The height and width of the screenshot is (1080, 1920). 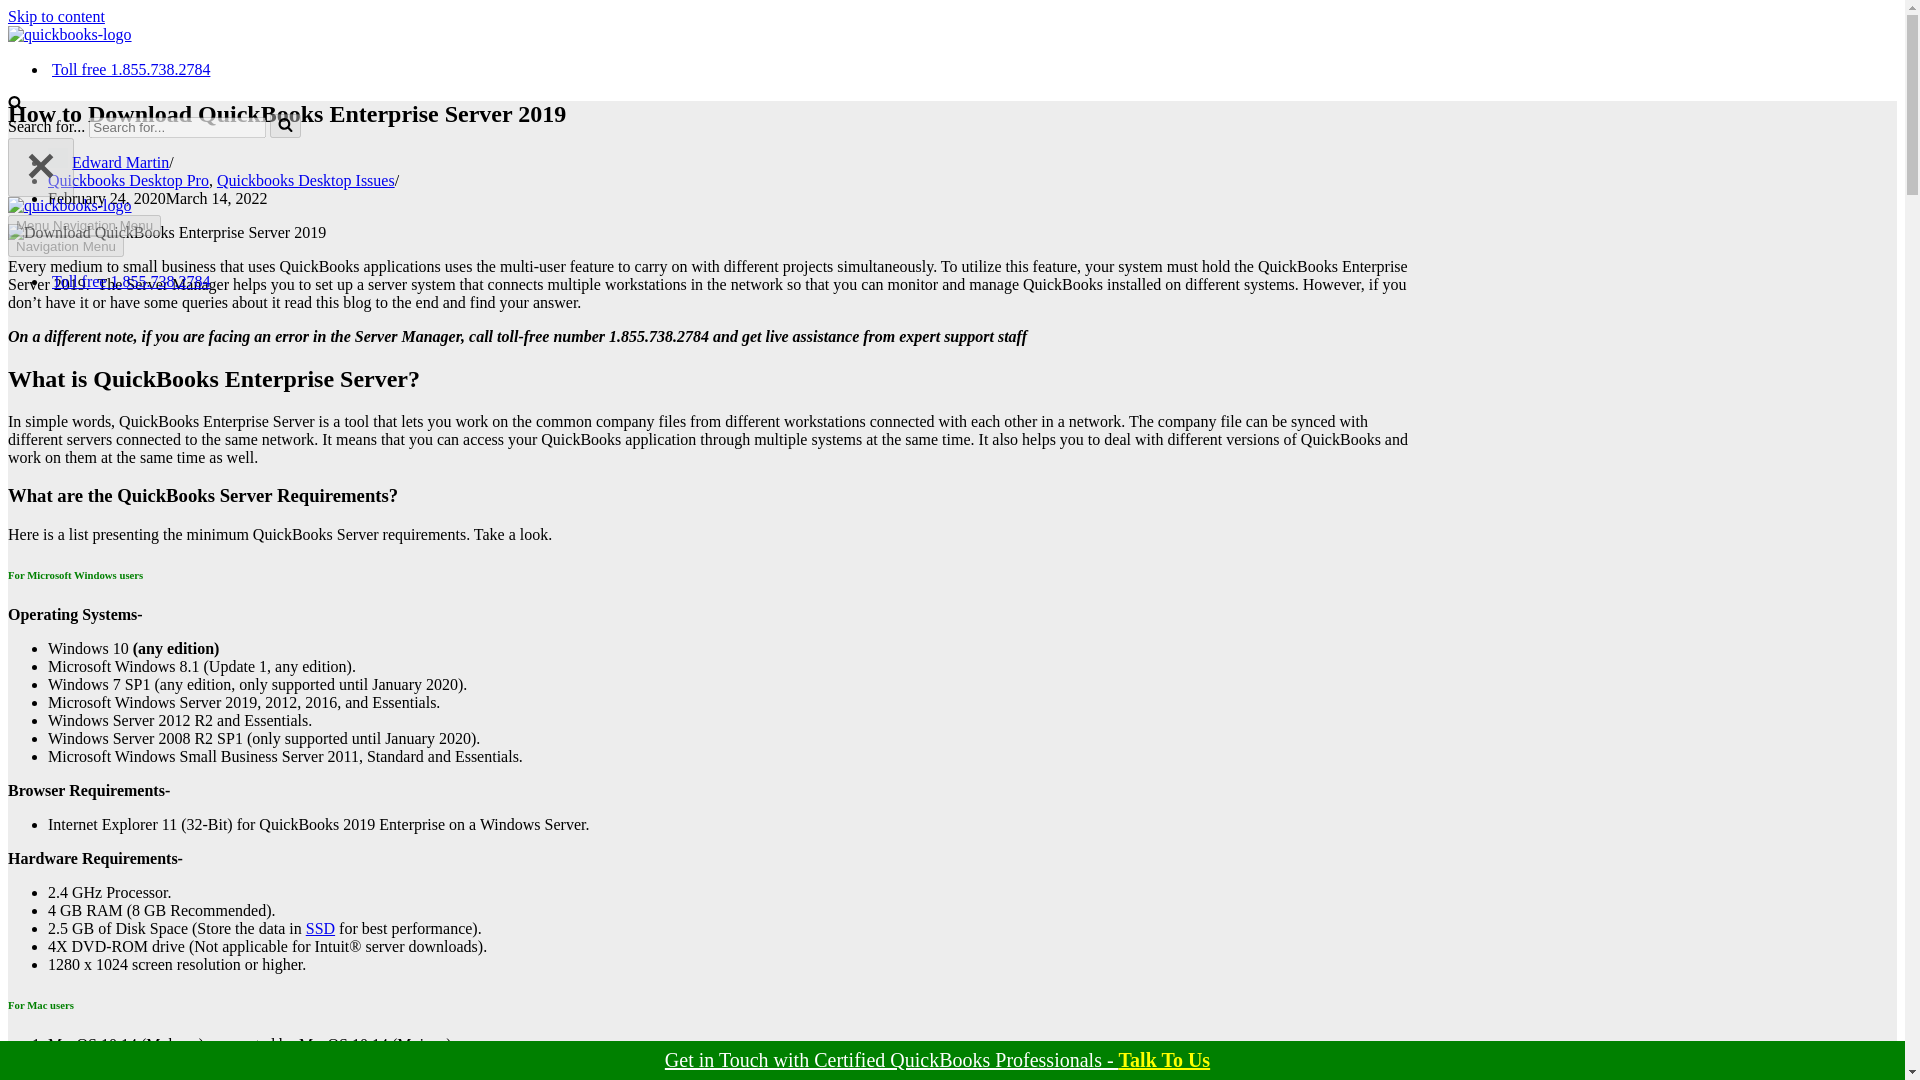 What do you see at coordinates (130, 69) in the screenshot?
I see `Toll free 1.855.738.2784` at bounding box center [130, 69].